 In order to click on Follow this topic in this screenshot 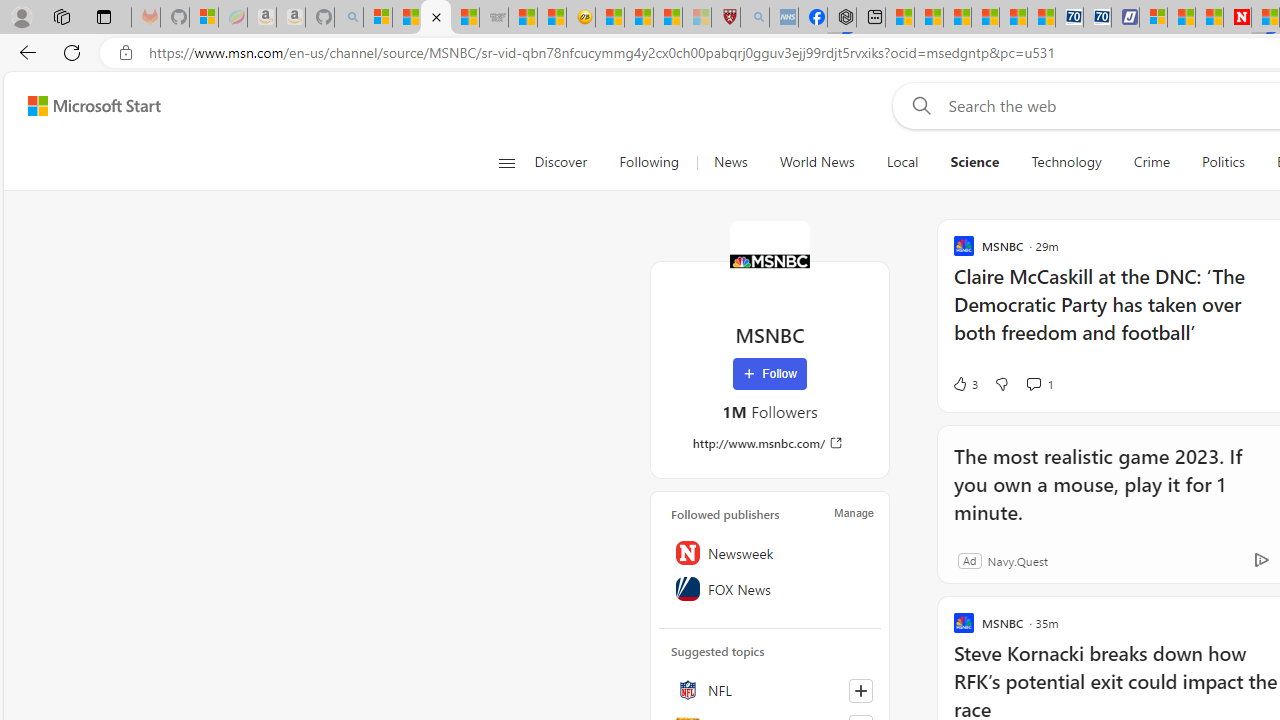, I will do `click(860, 690)`.